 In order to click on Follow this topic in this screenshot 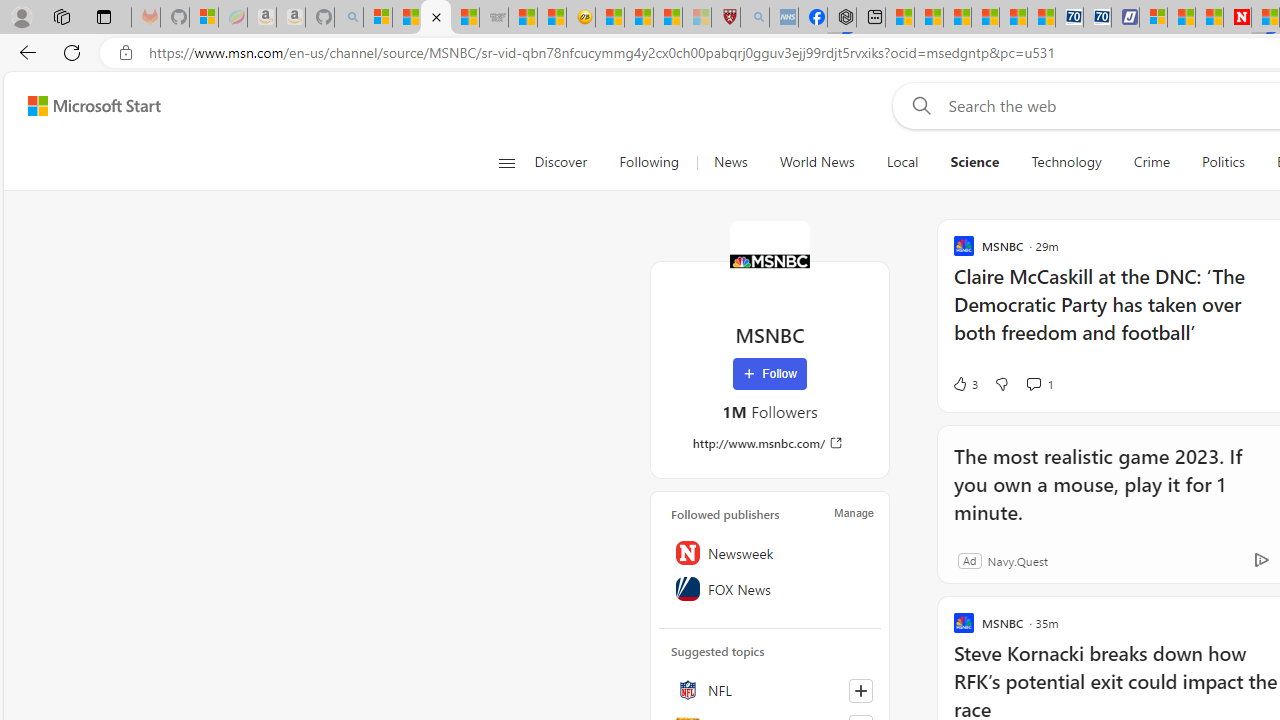, I will do `click(860, 690)`.